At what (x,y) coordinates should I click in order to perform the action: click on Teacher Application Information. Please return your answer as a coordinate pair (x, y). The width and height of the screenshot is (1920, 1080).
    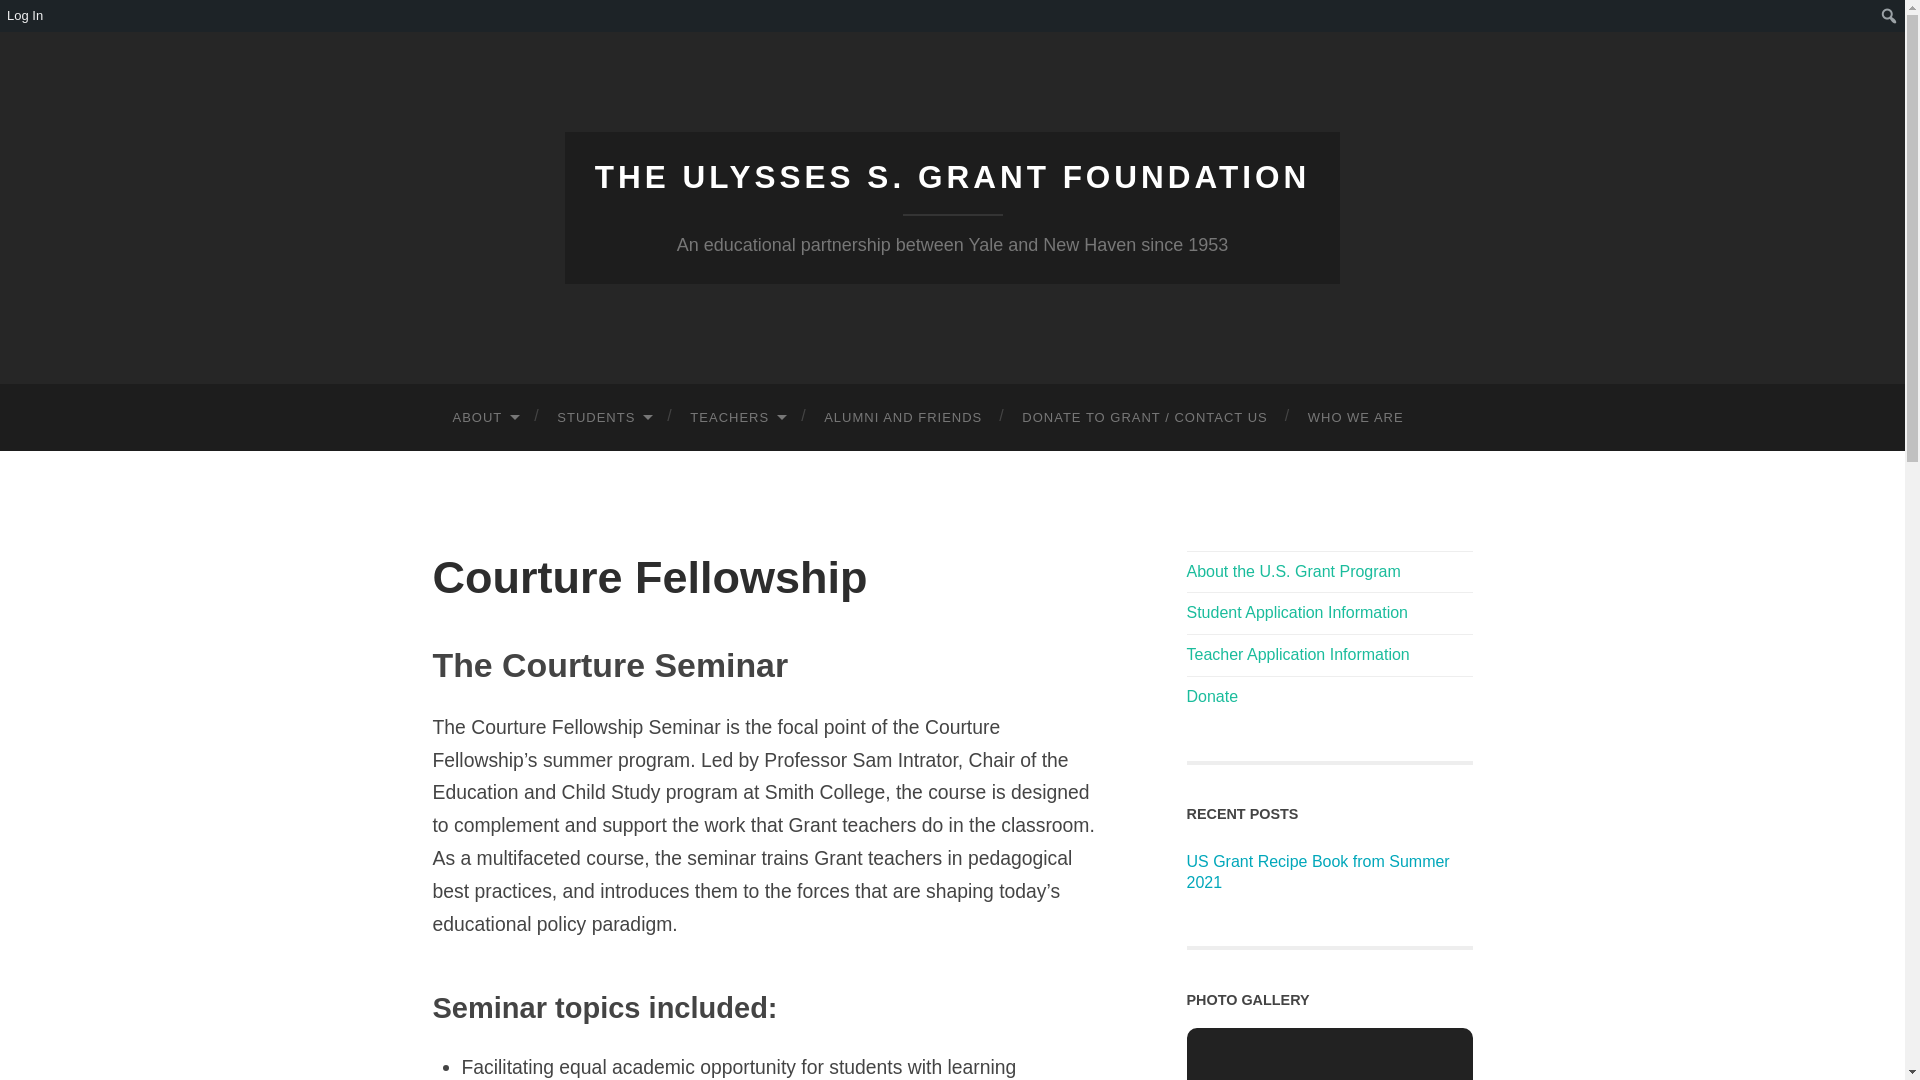
    Looking at the image, I should click on (1298, 654).